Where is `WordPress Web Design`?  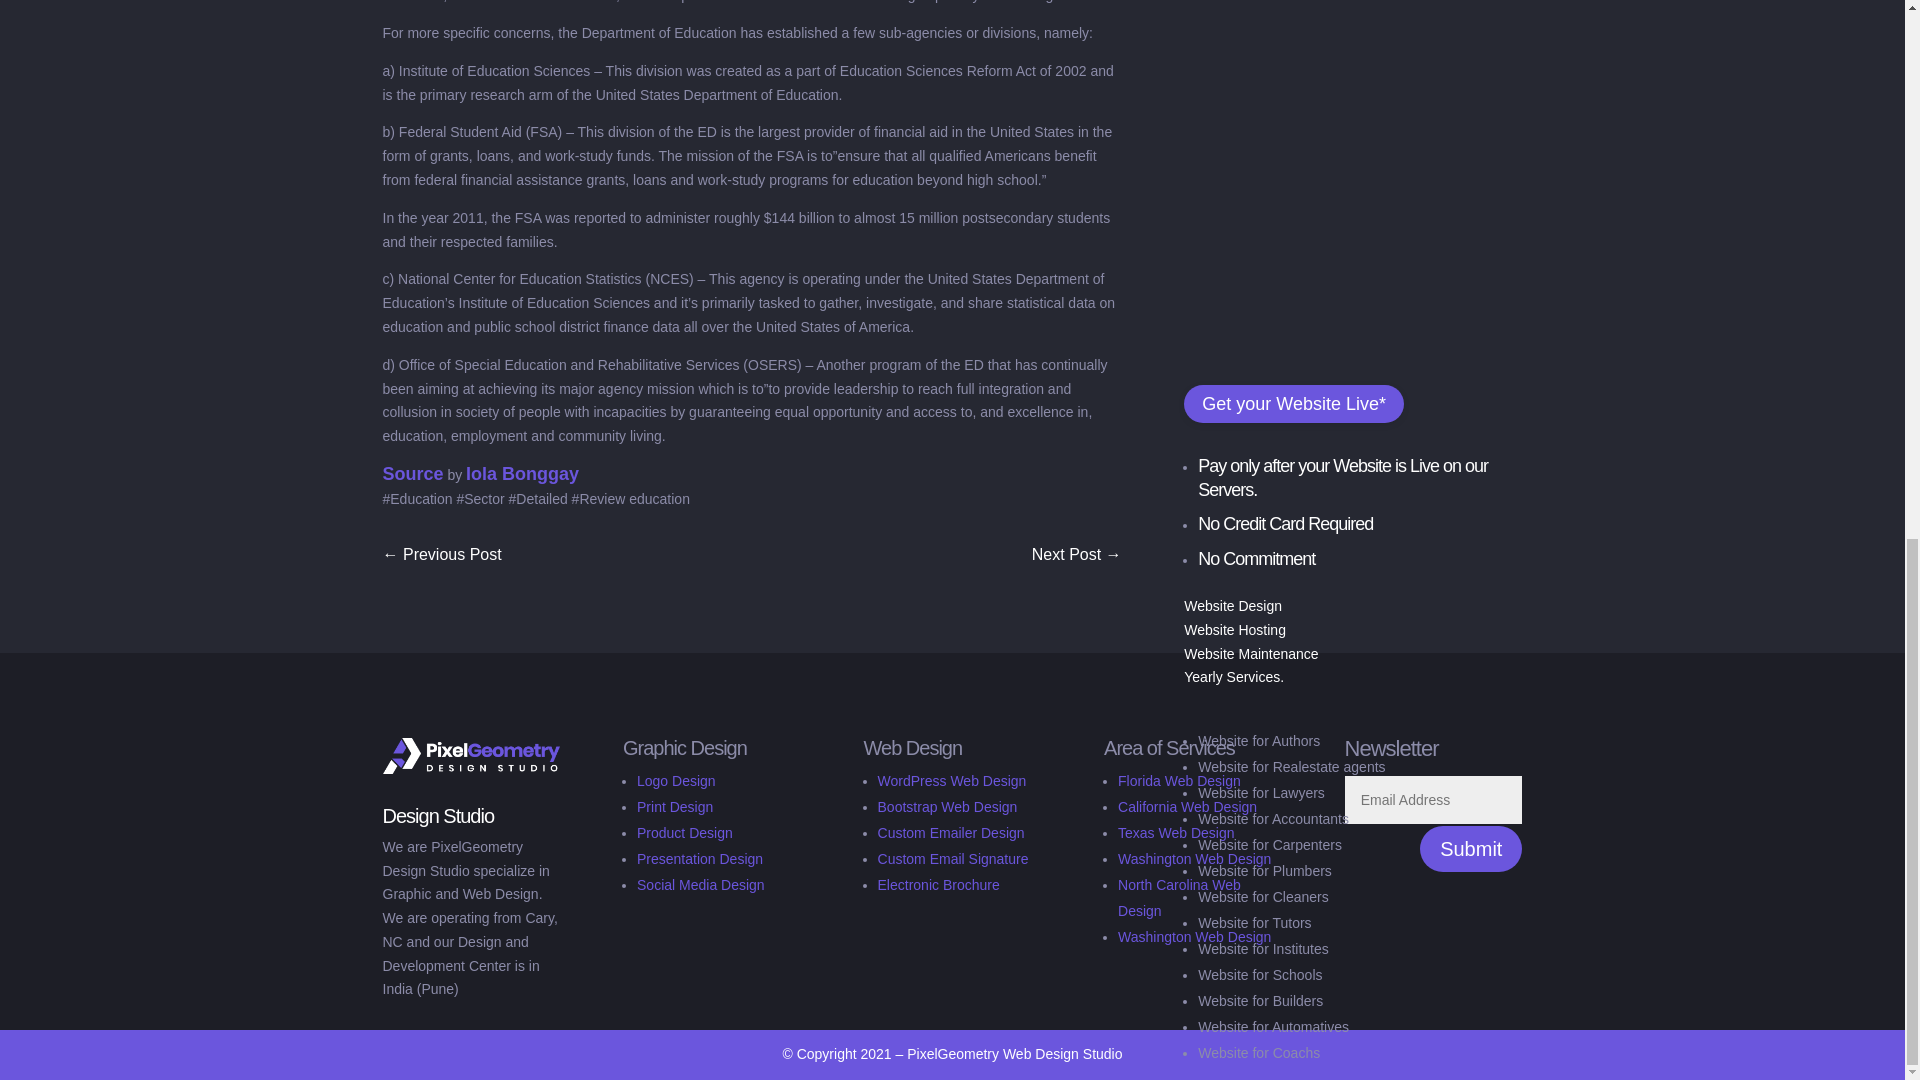 WordPress Web Design is located at coordinates (952, 781).